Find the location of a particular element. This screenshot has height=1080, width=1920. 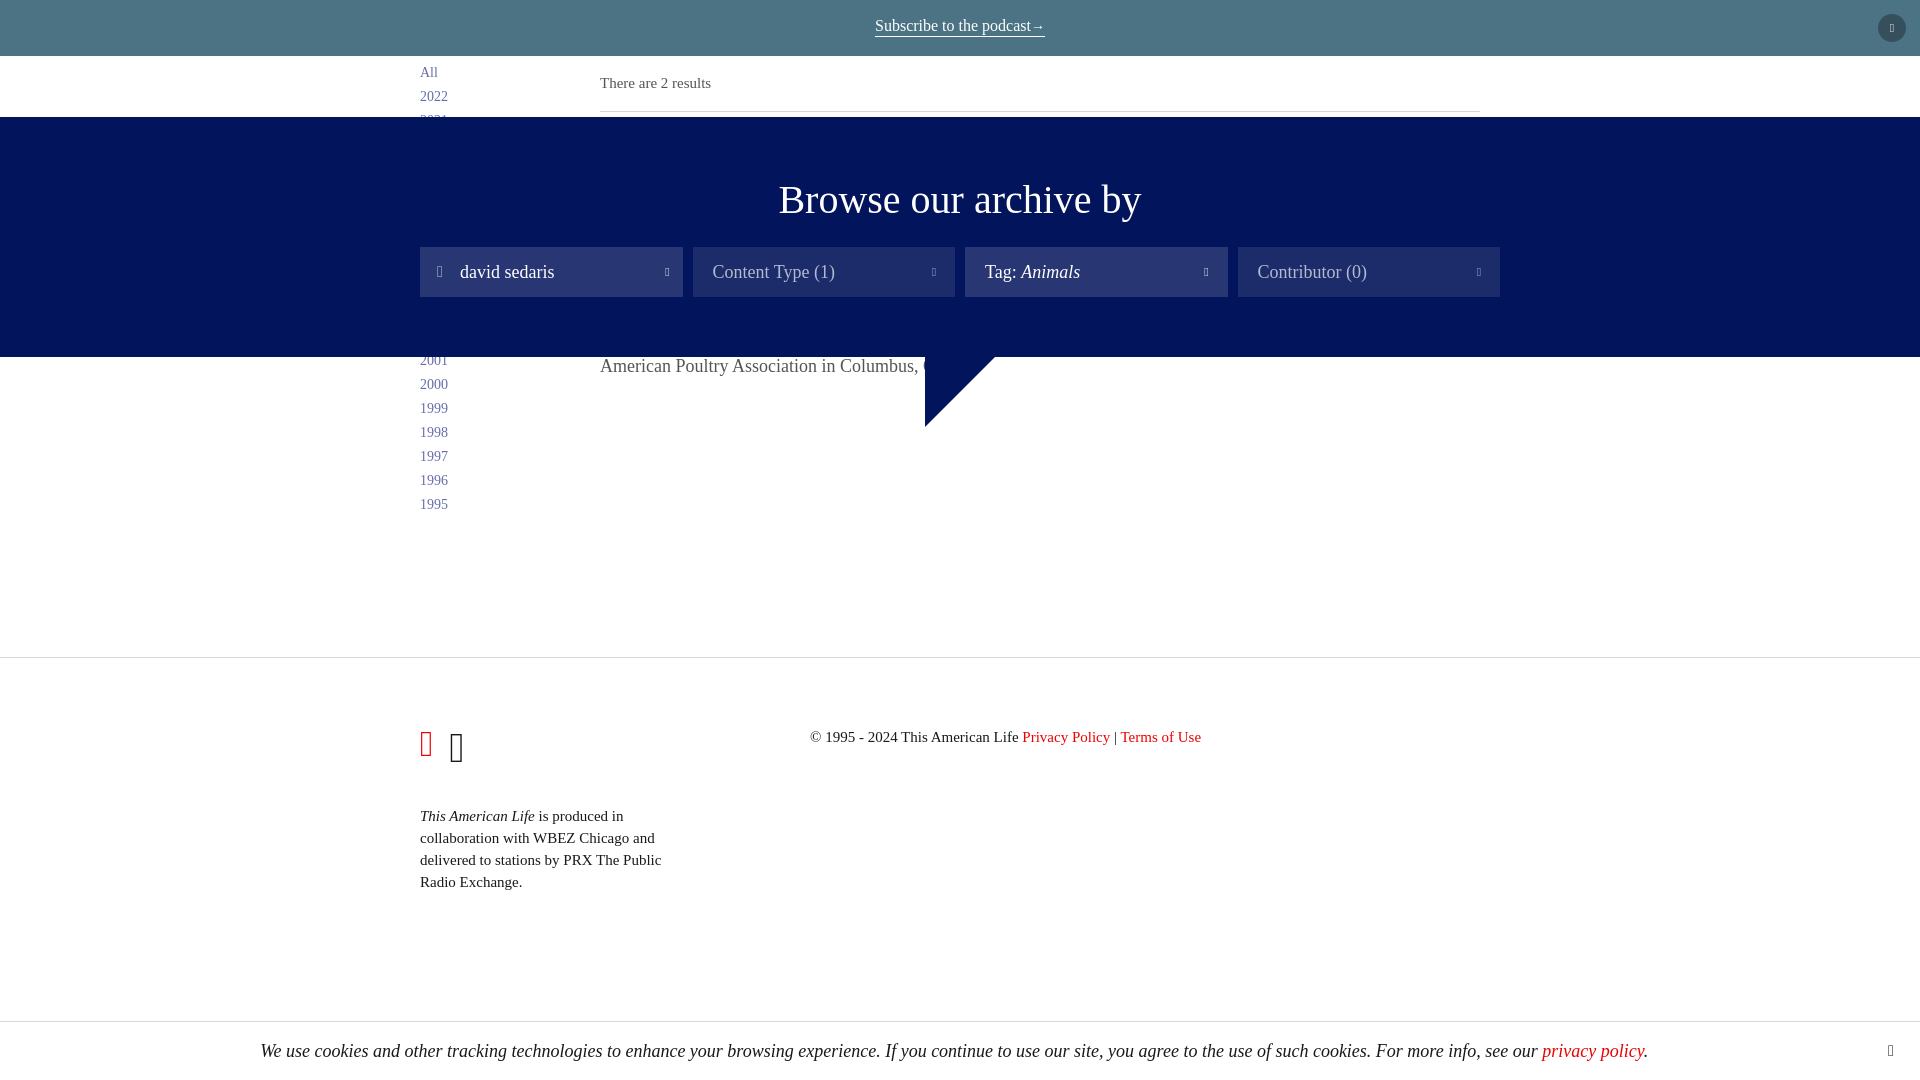

david sedaris is located at coordinates (552, 272).